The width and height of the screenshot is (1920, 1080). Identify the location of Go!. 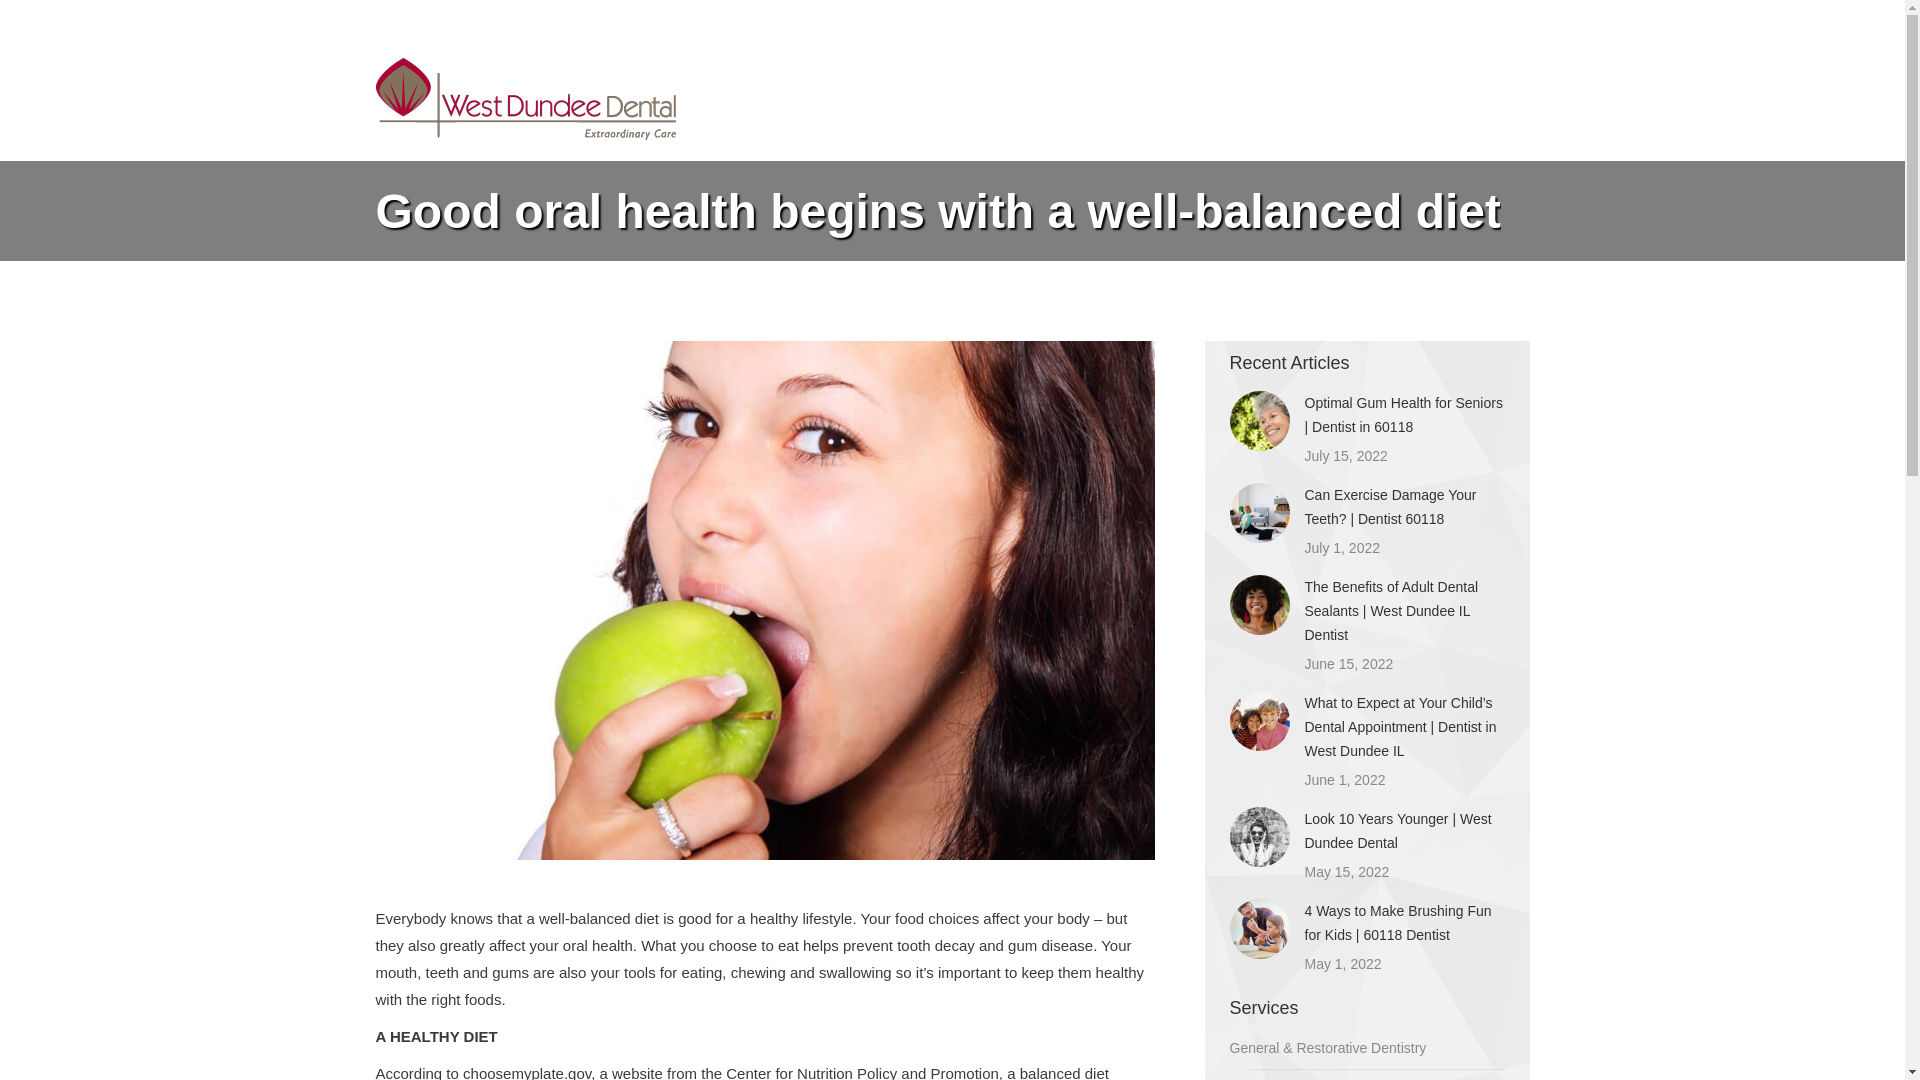
(32, 22).